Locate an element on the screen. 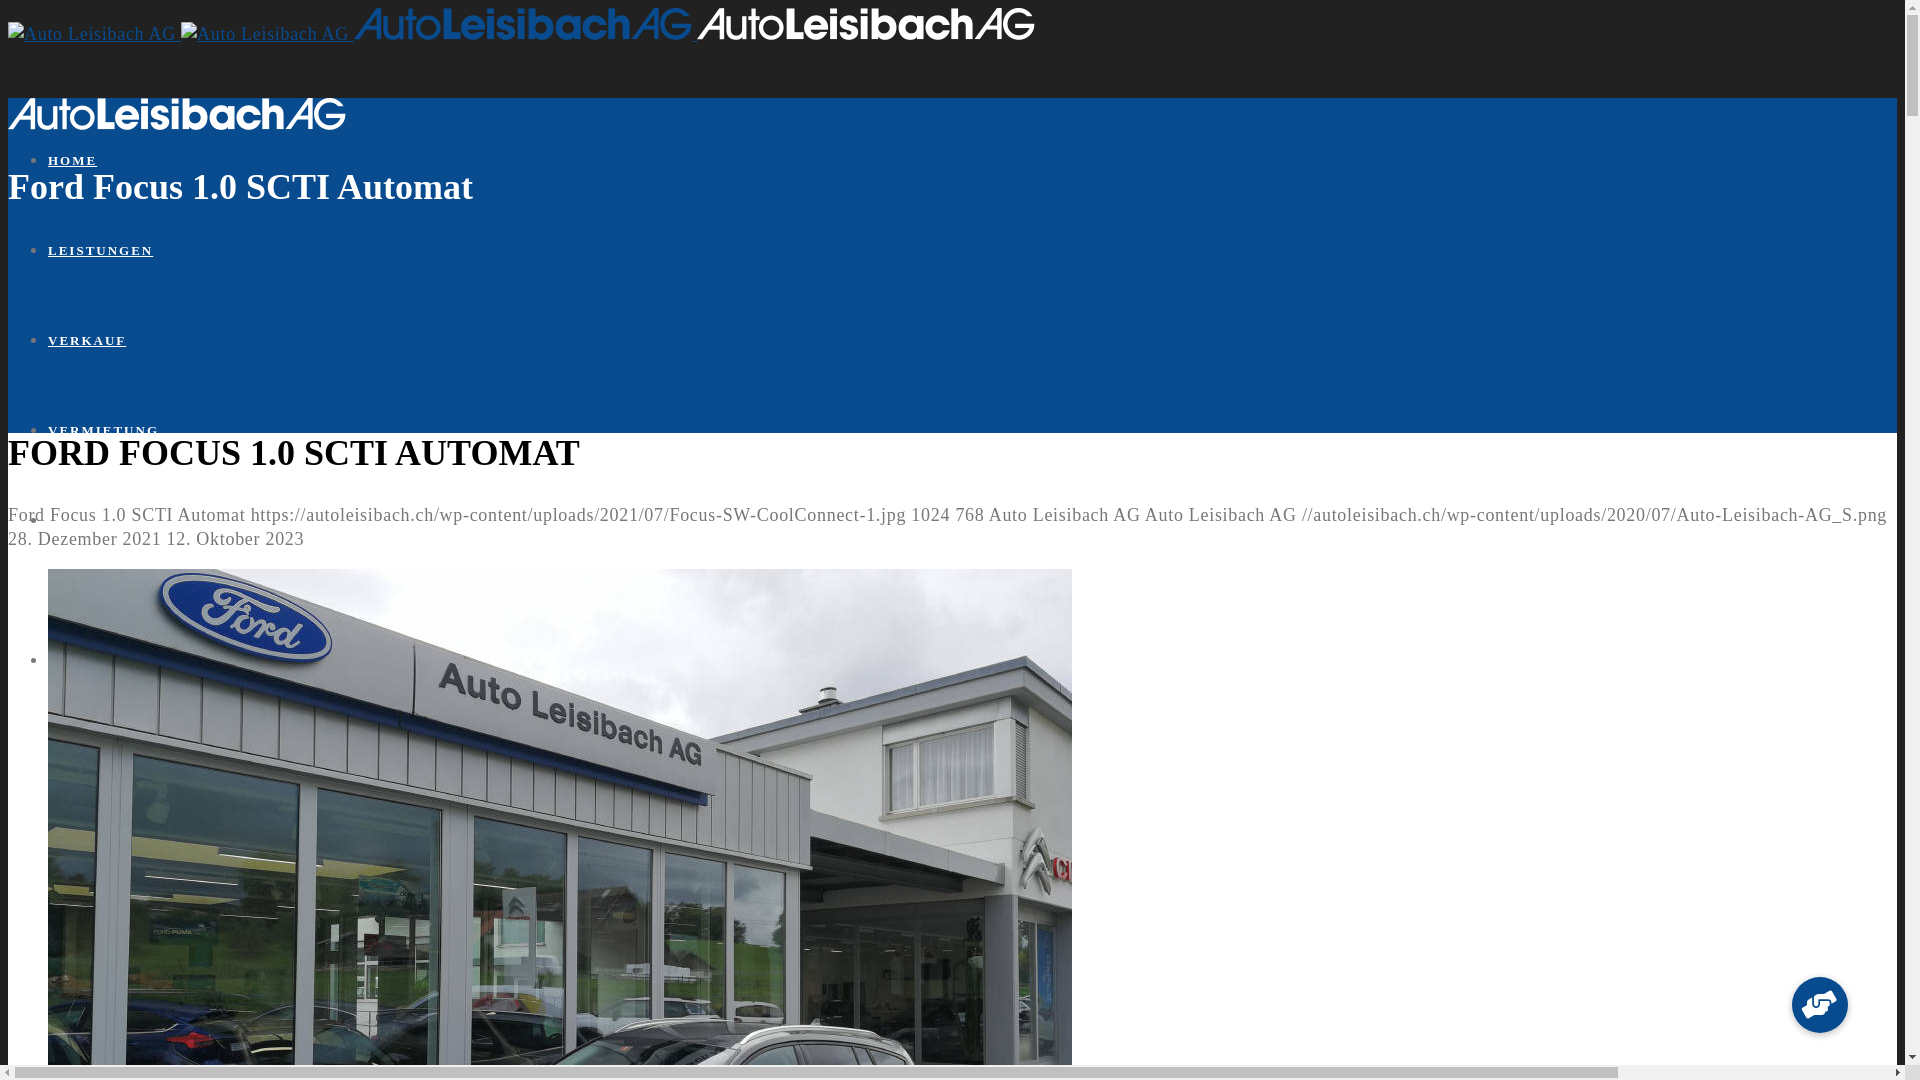 This screenshot has width=1920, height=1080. Pannenhilfe Ford is located at coordinates (152, 744).